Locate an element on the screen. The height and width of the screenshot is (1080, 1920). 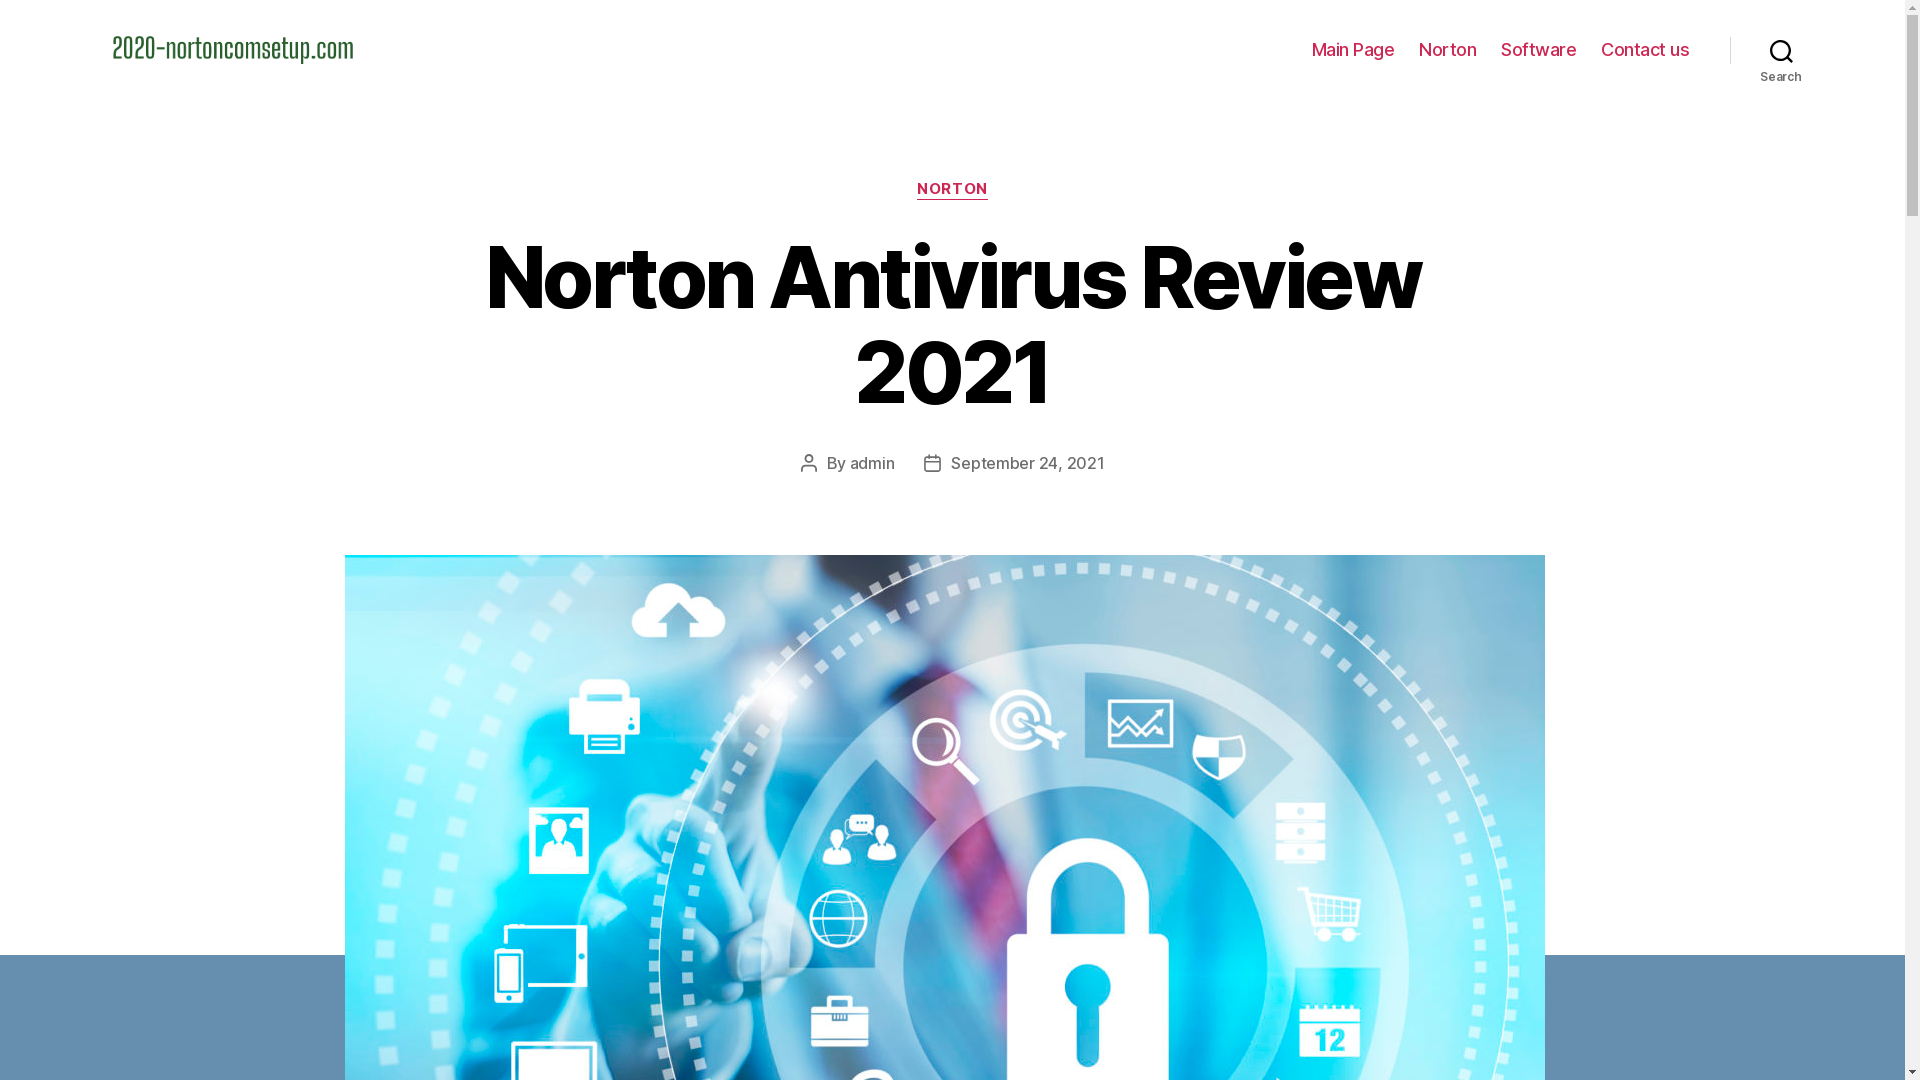
Software is located at coordinates (1538, 50).